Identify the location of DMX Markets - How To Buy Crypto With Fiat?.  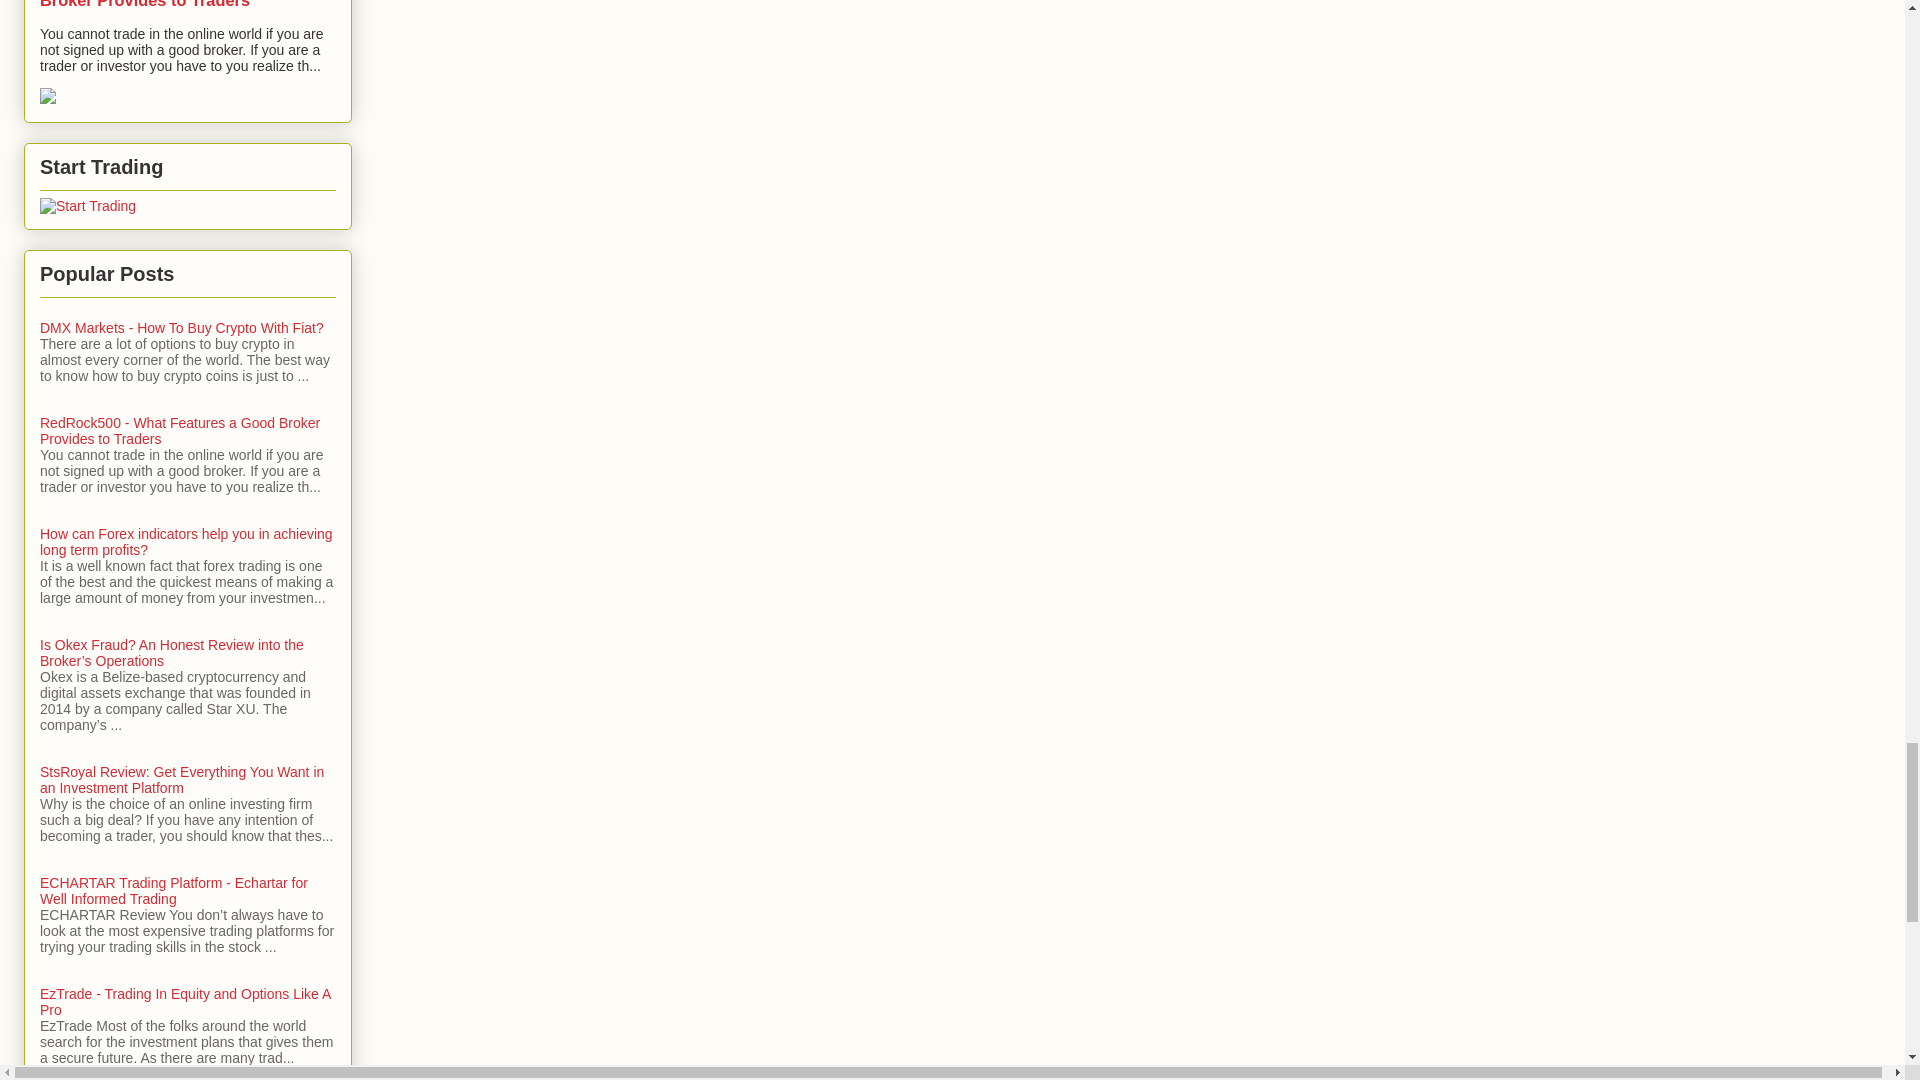
(182, 327).